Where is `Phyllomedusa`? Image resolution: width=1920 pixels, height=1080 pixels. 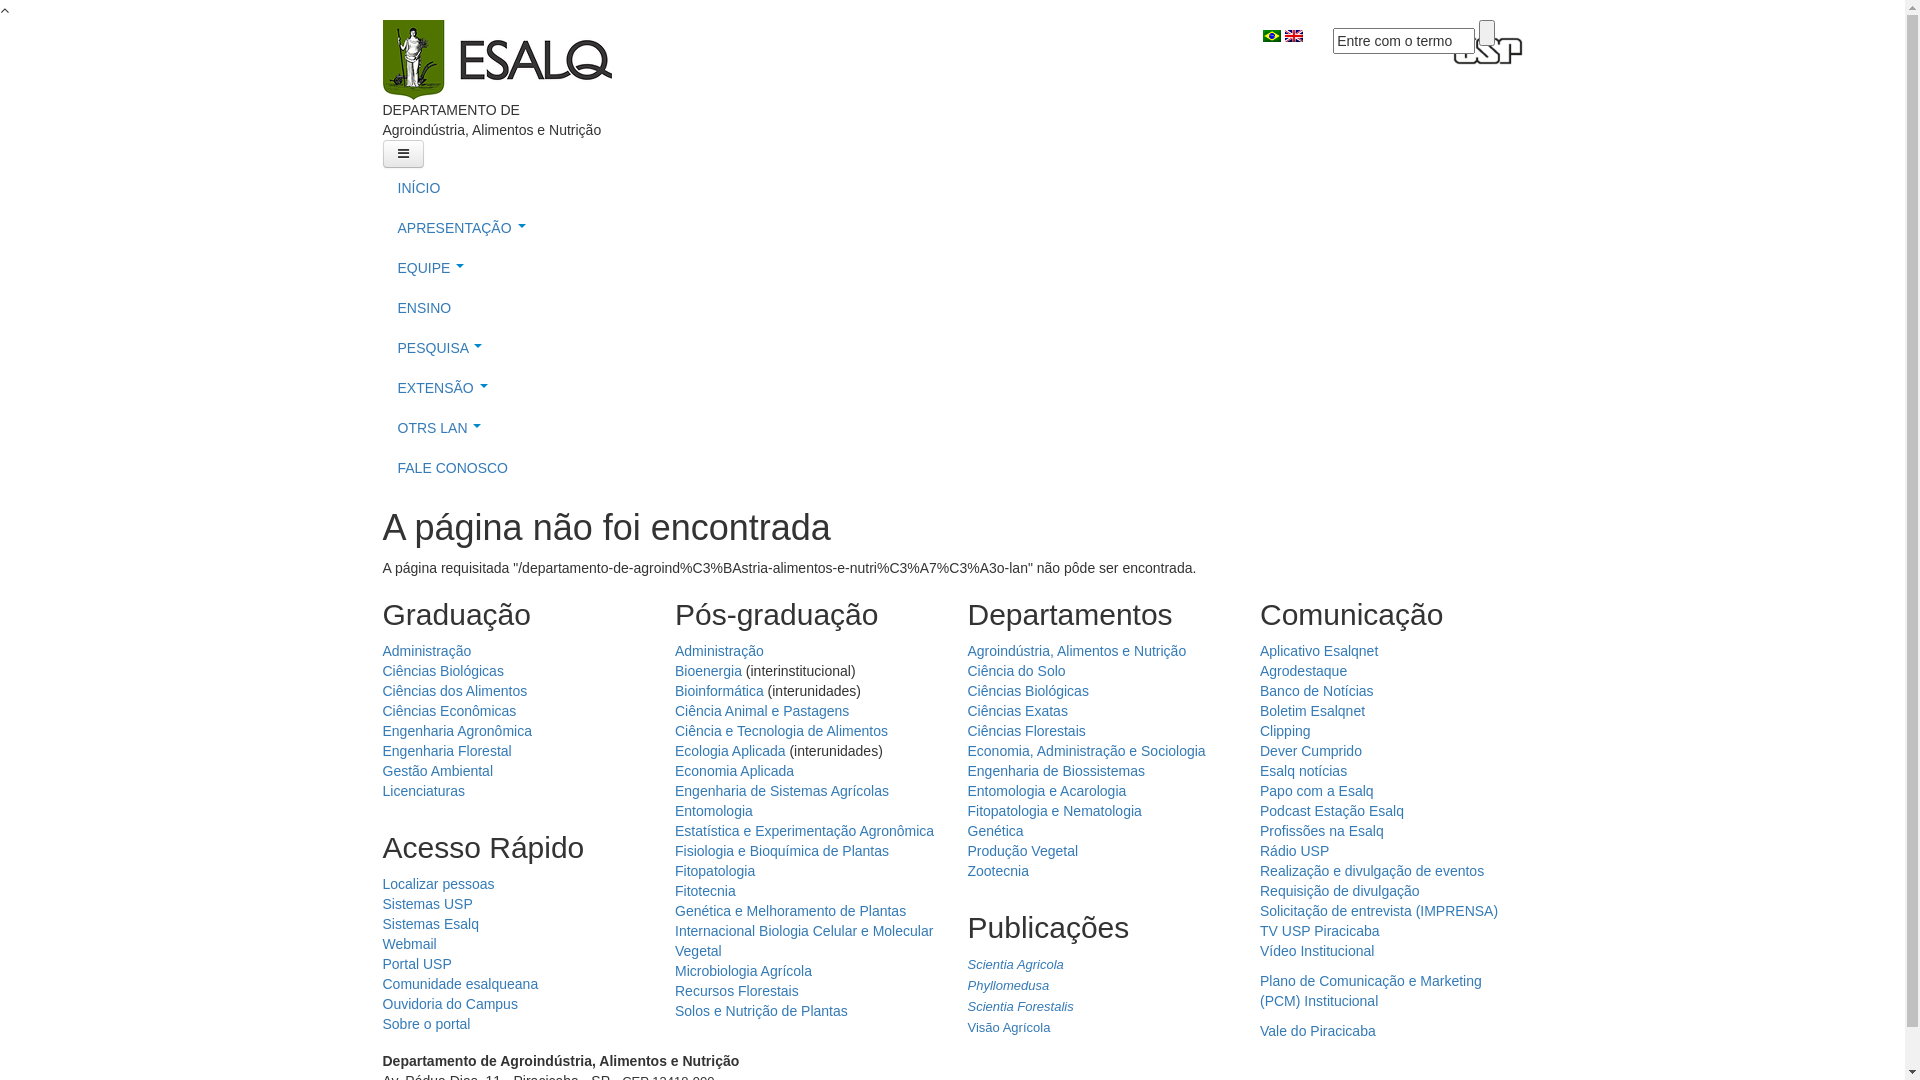 Phyllomedusa is located at coordinates (1009, 986).